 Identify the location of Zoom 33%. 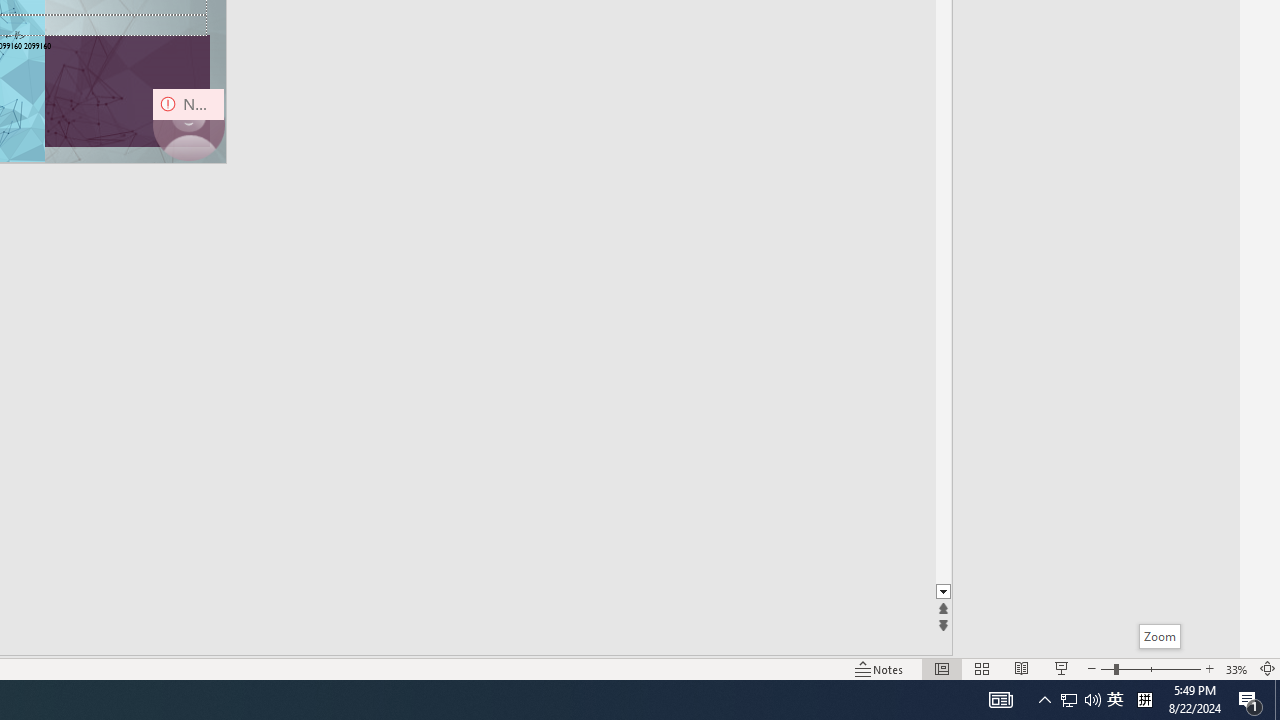
(1236, 668).